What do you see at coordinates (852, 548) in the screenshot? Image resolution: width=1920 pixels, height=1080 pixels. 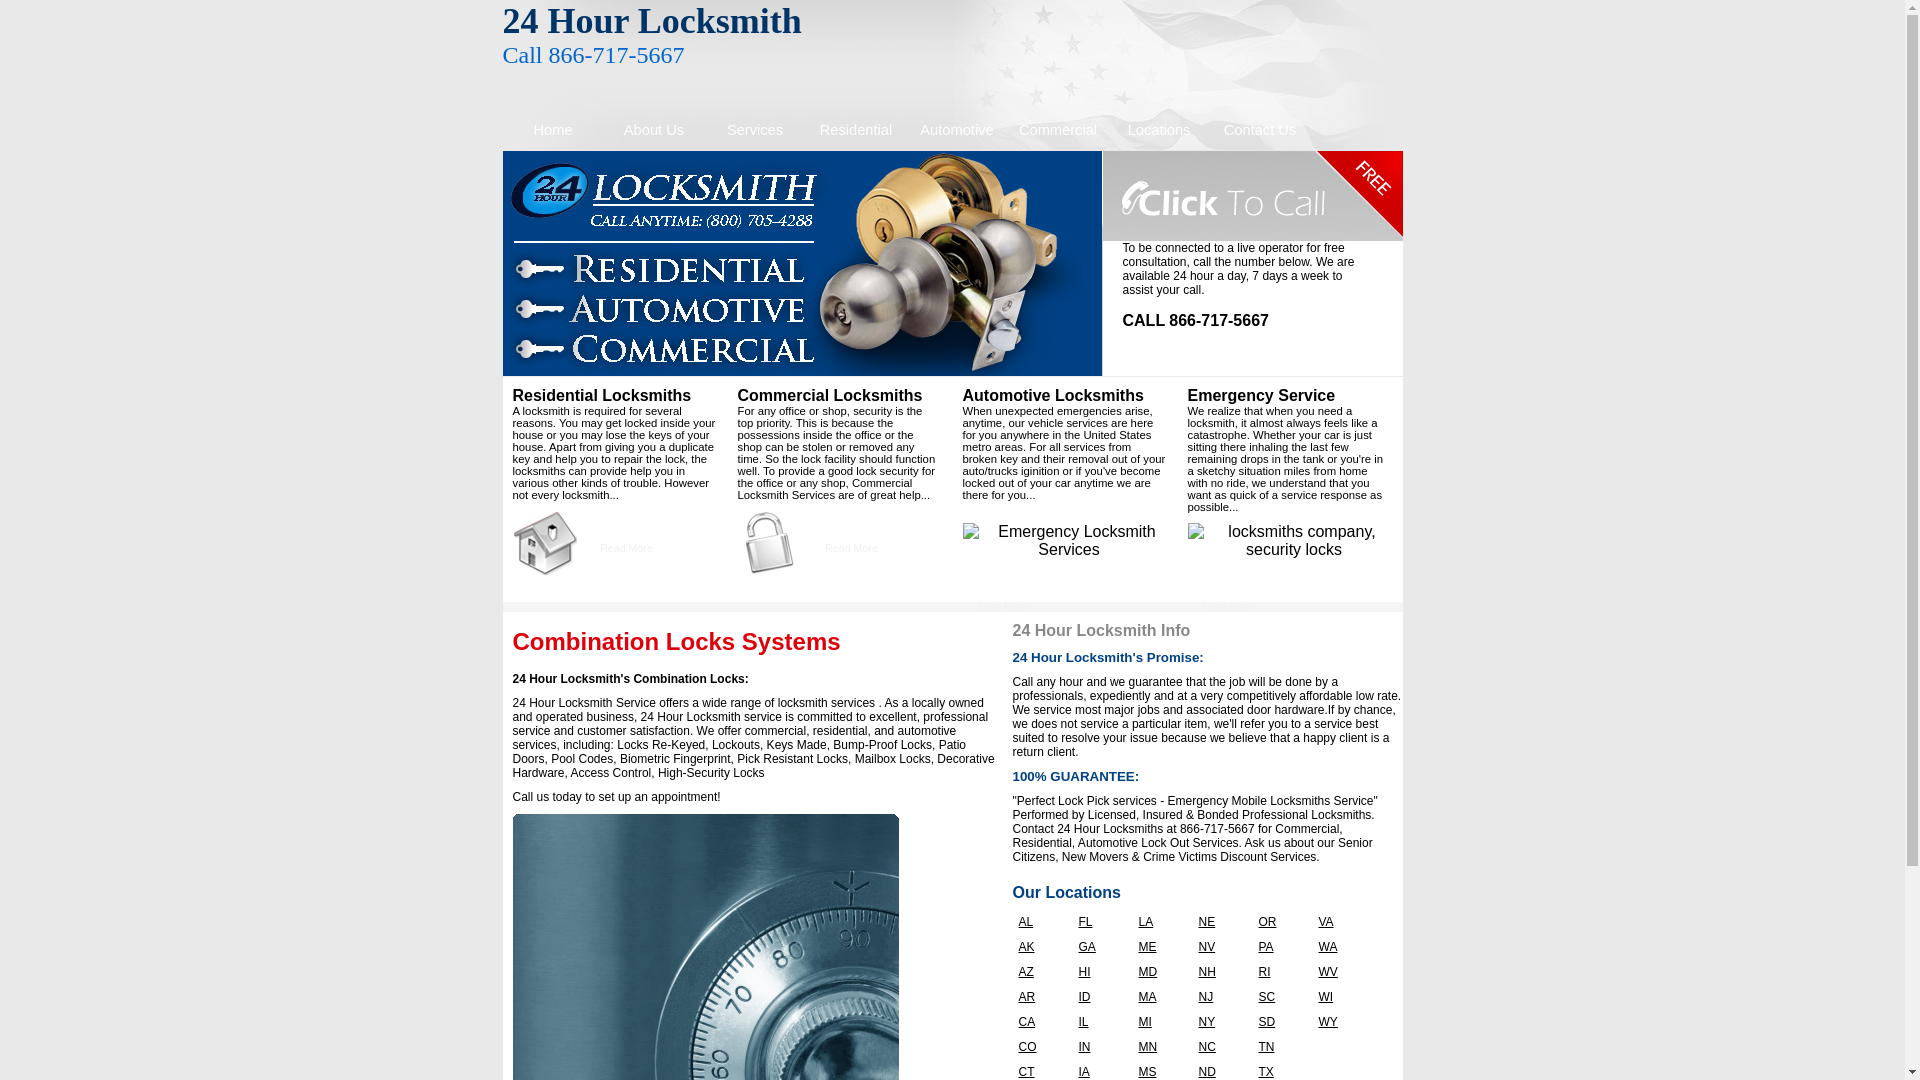 I see `Read More` at bounding box center [852, 548].